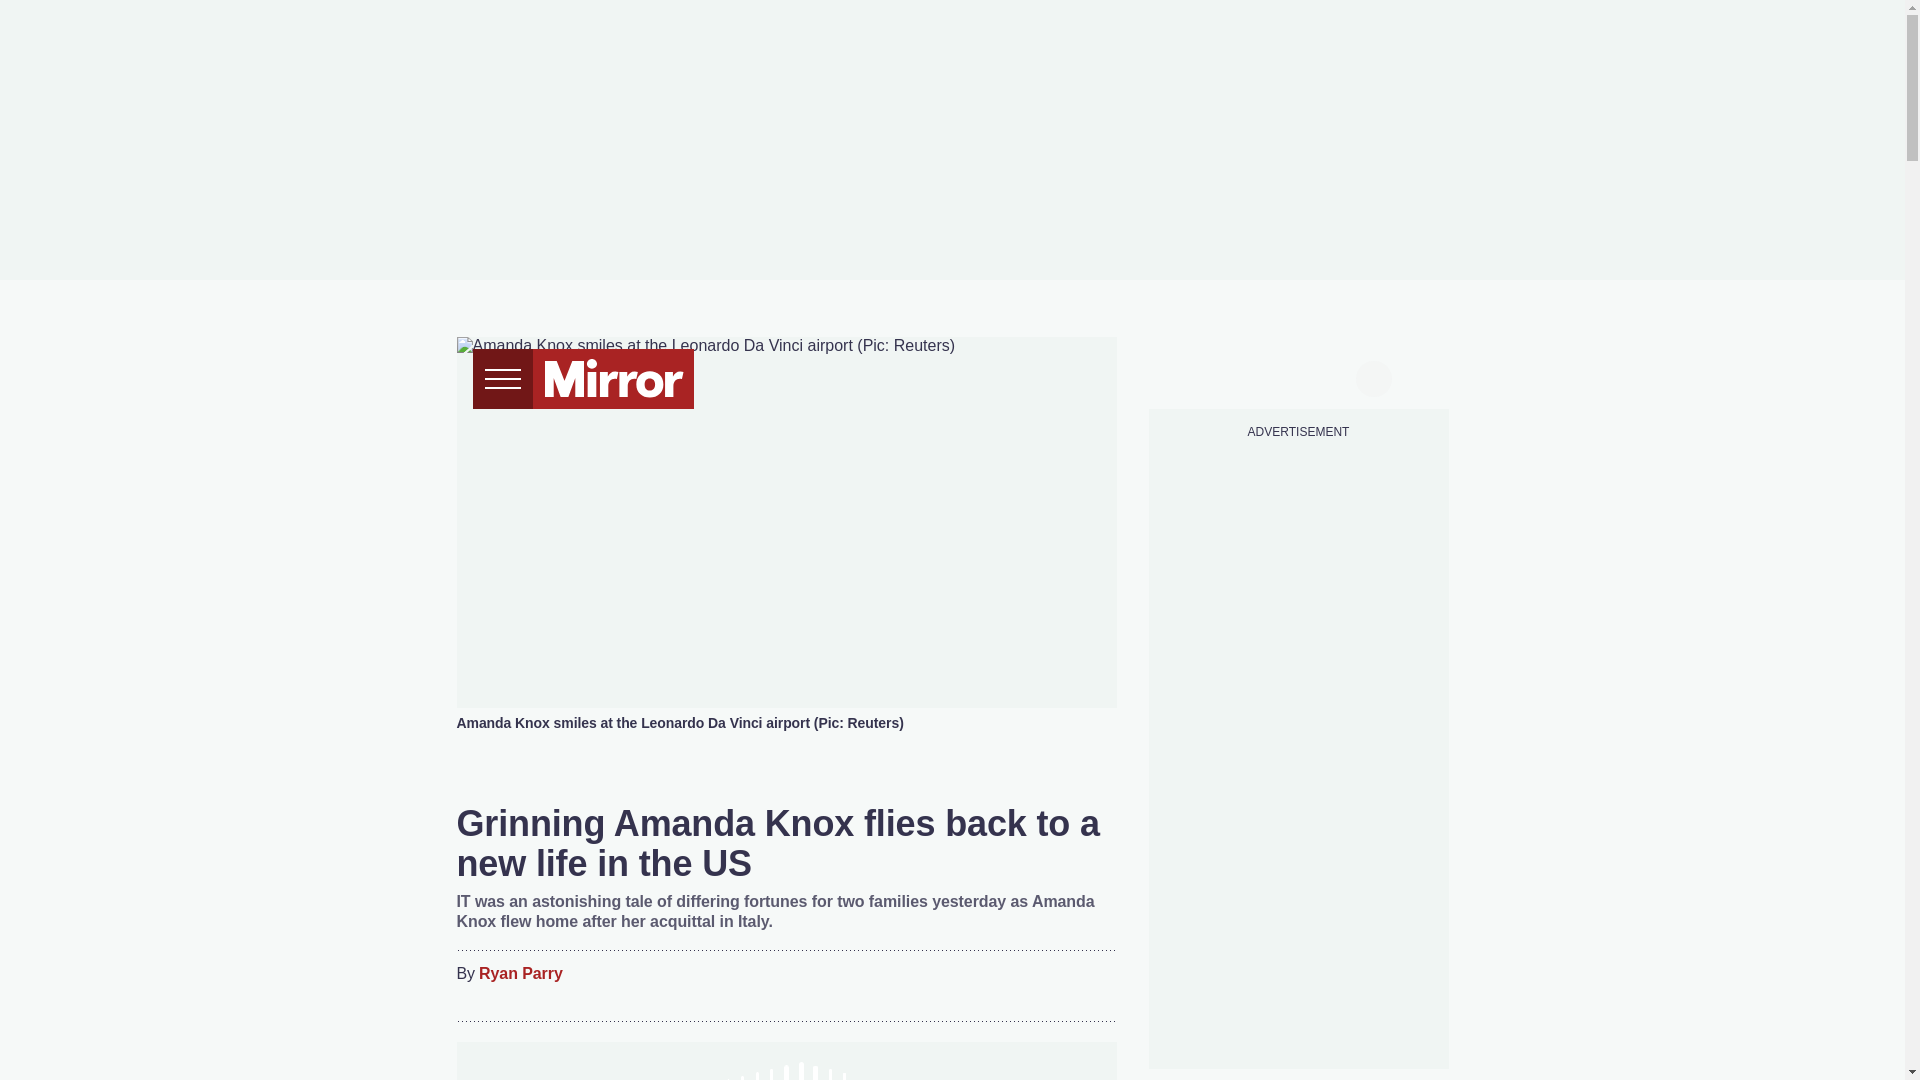  I want to click on twitter, so click(1222, 376).